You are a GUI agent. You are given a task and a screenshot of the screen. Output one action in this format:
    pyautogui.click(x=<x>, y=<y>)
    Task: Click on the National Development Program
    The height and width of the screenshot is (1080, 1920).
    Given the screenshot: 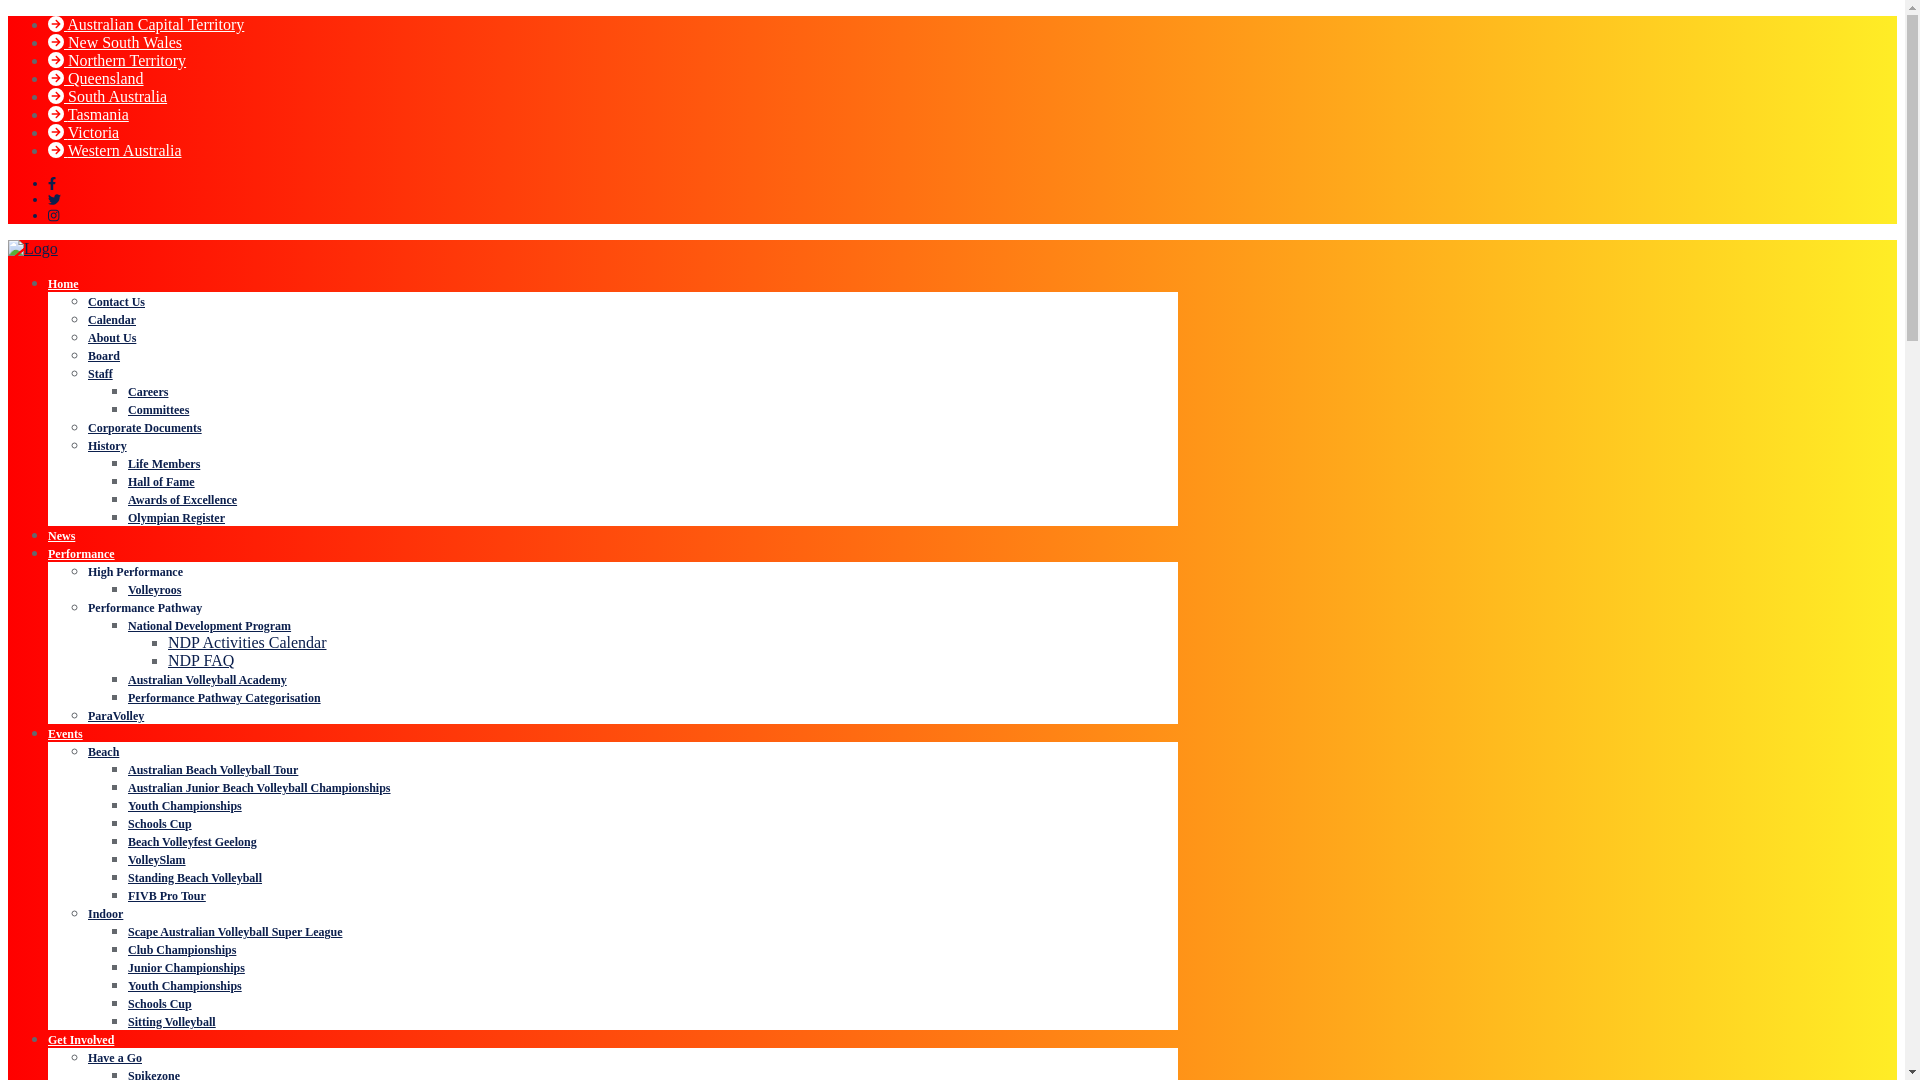 What is the action you would take?
    pyautogui.click(x=210, y=626)
    